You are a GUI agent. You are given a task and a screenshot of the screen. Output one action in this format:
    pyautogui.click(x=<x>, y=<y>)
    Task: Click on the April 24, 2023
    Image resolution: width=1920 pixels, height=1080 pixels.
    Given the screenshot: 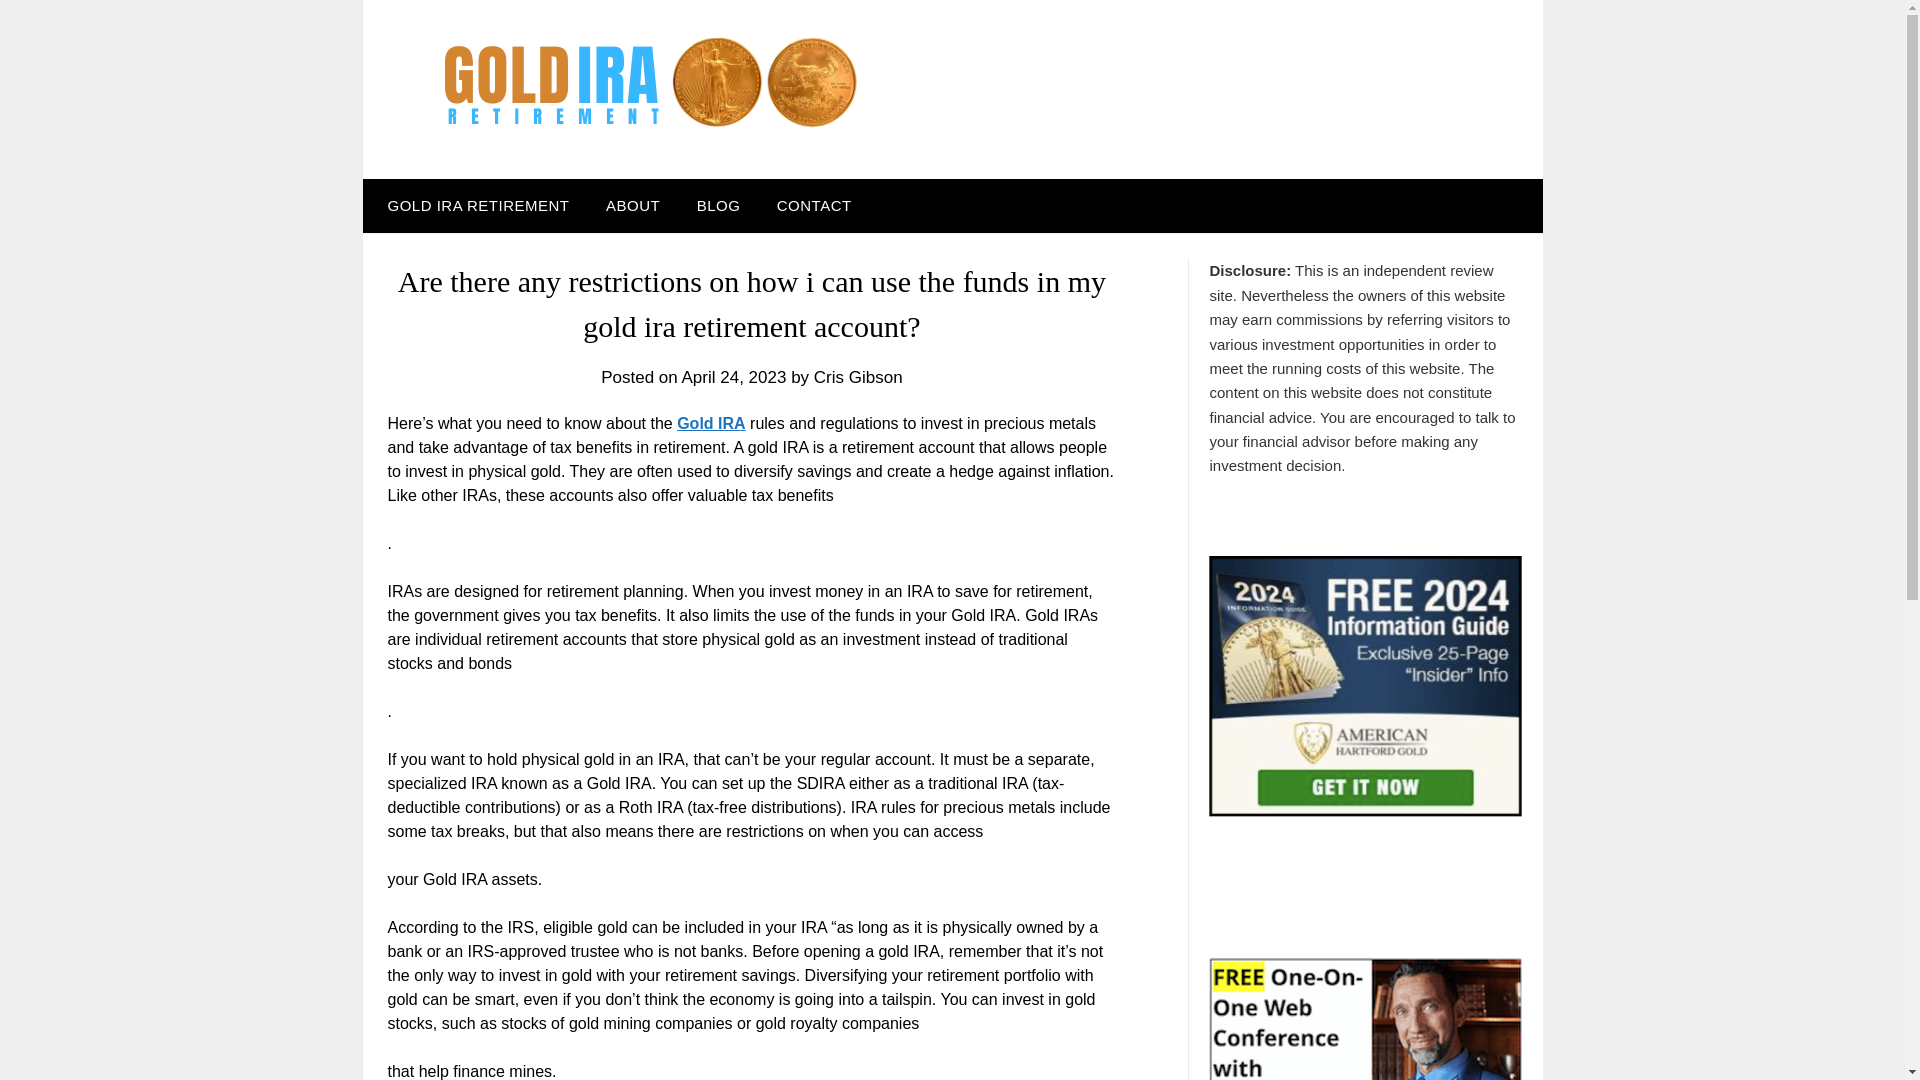 What is the action you would take?
    pyautogui.click(x=734, y=377)
    